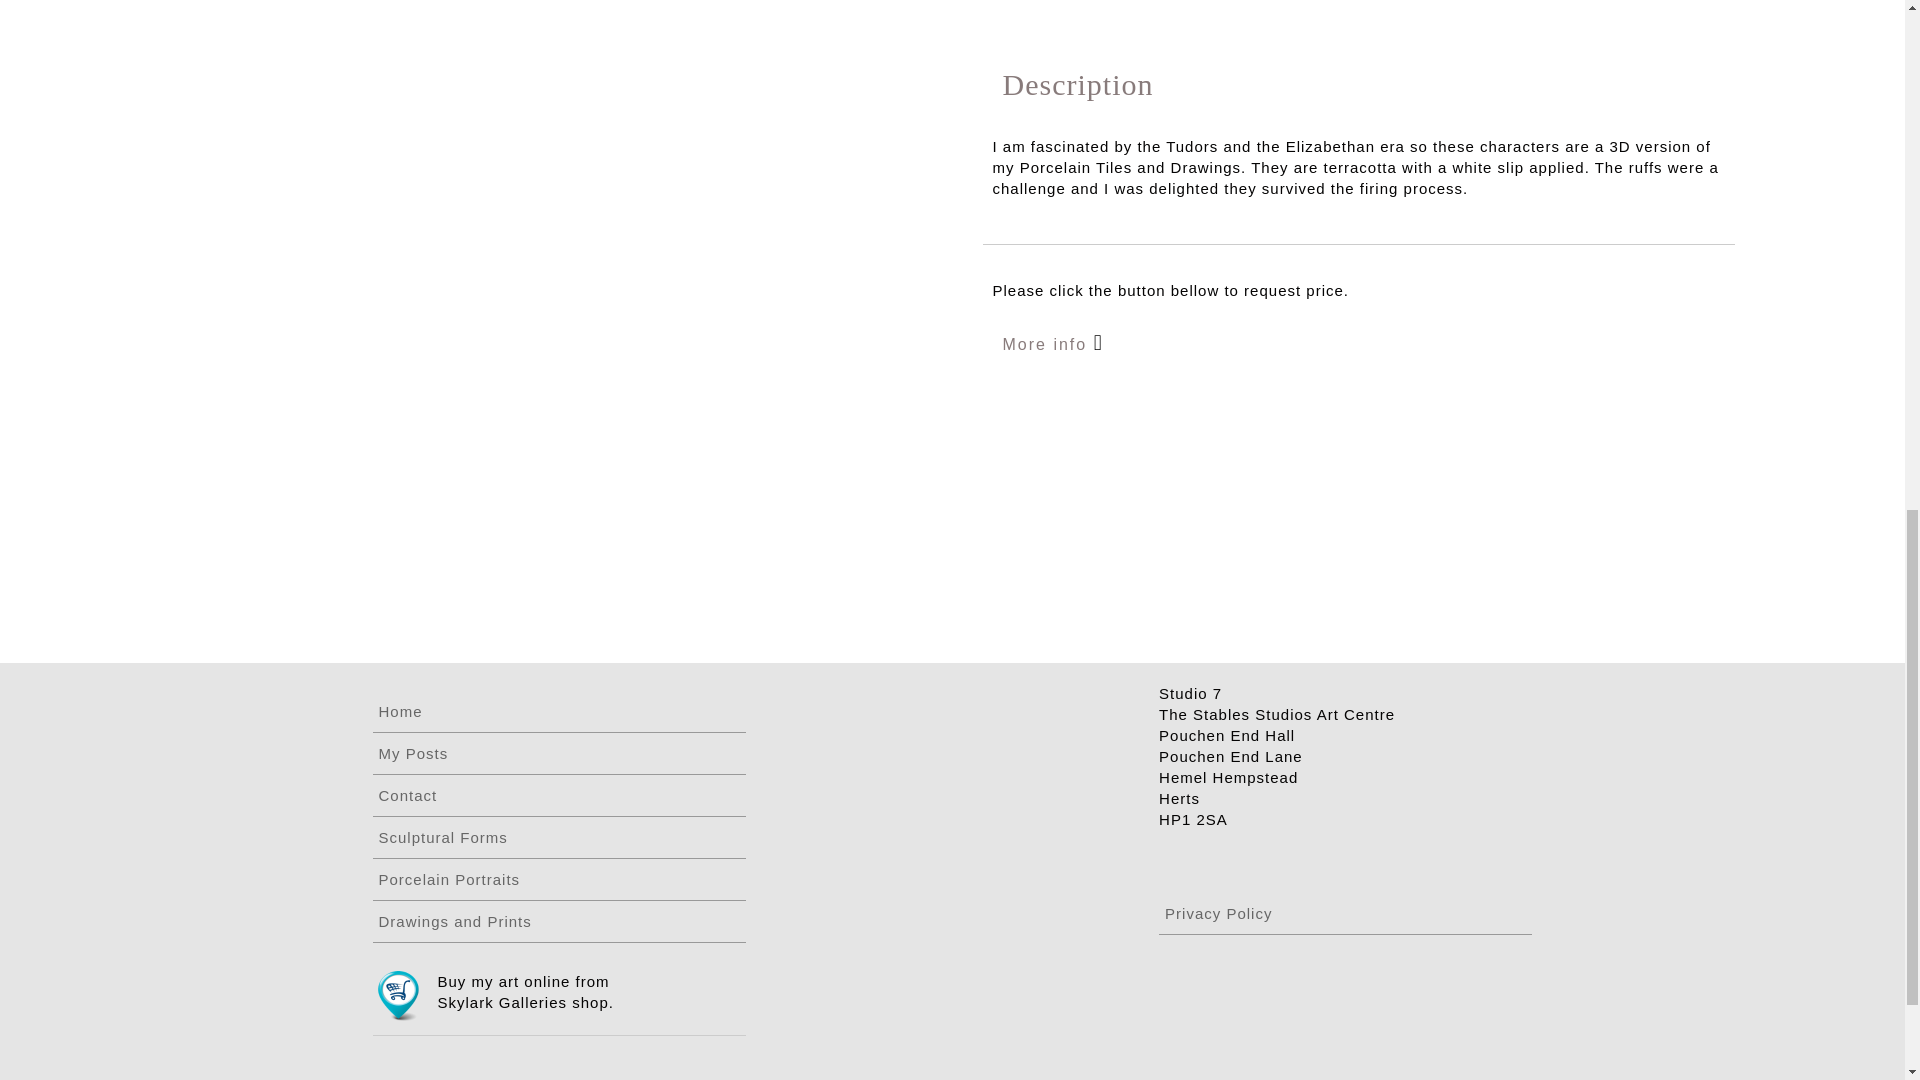  What do you see at coordinates (1047, 344) in the screenshot?
I see `More info` at bounding box center [1047, 344].